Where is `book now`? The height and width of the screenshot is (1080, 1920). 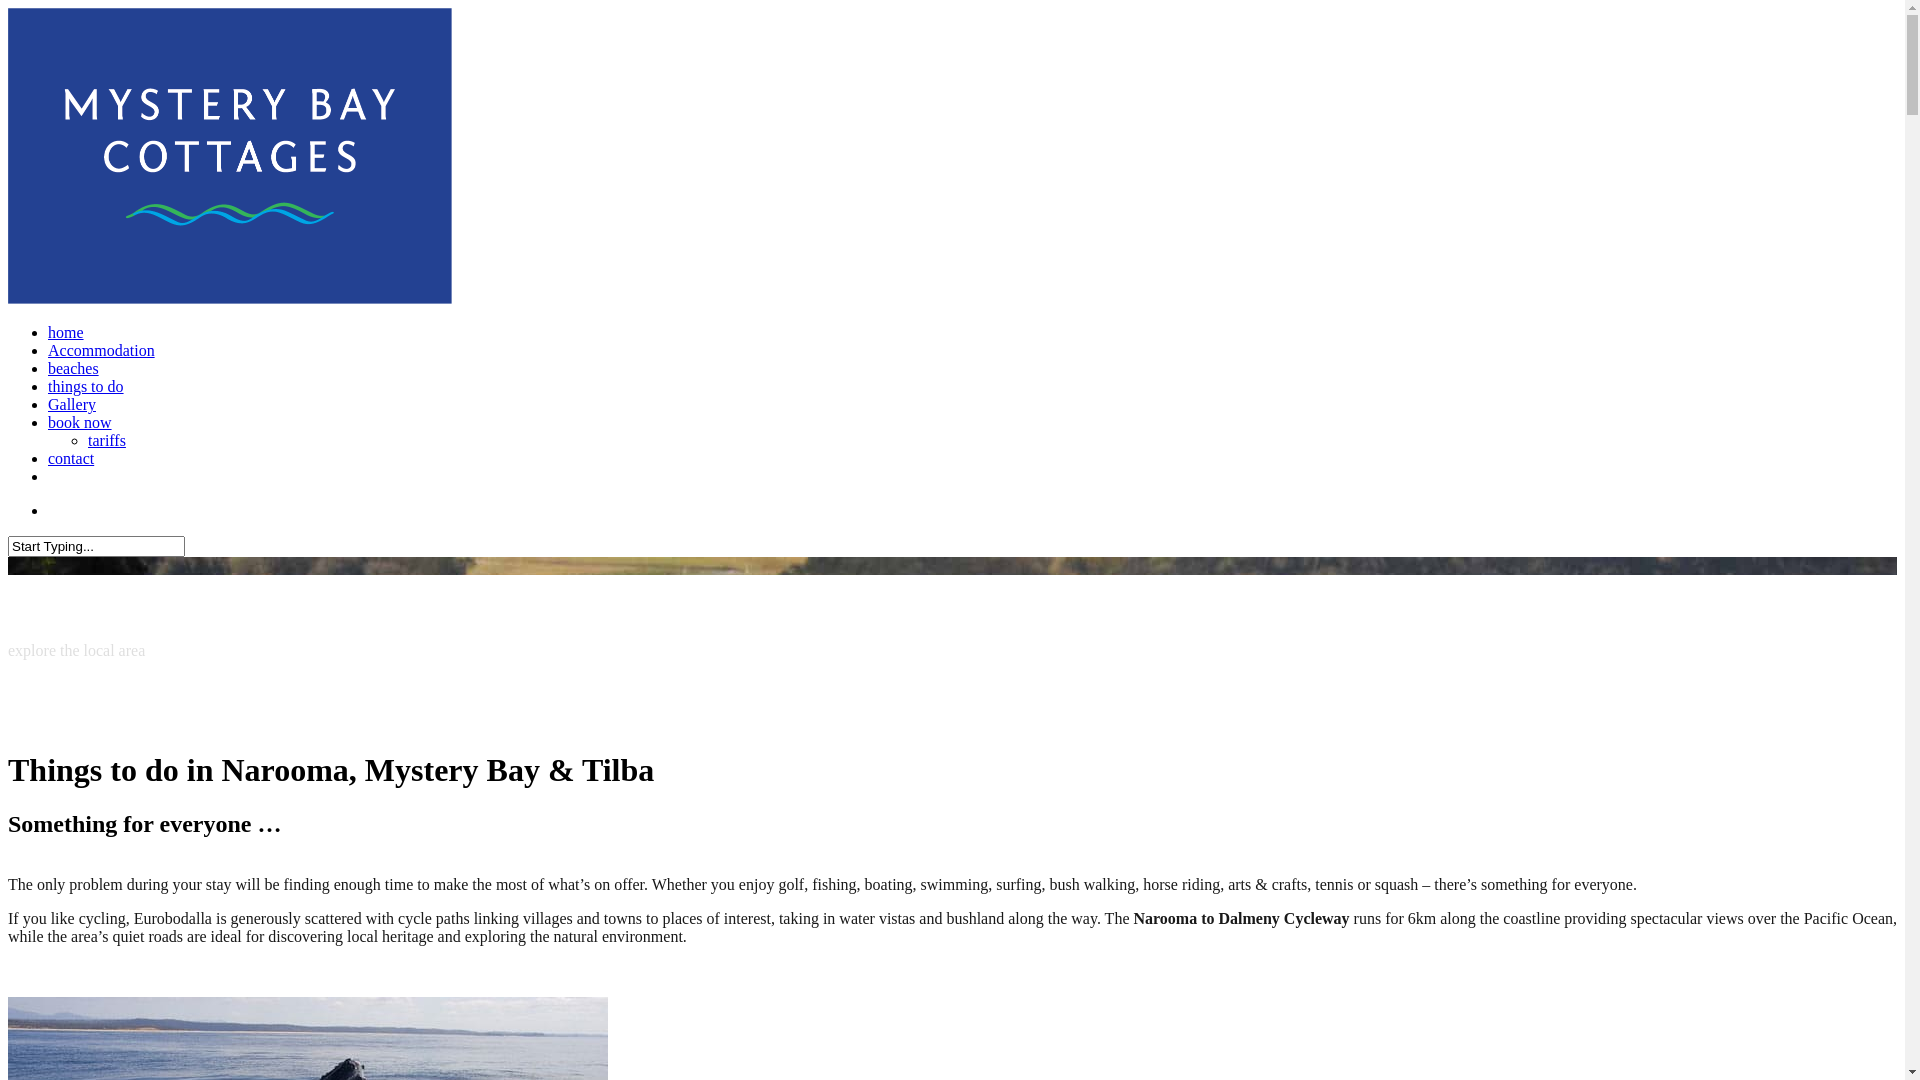 book now is located at coordinates (80, 422).